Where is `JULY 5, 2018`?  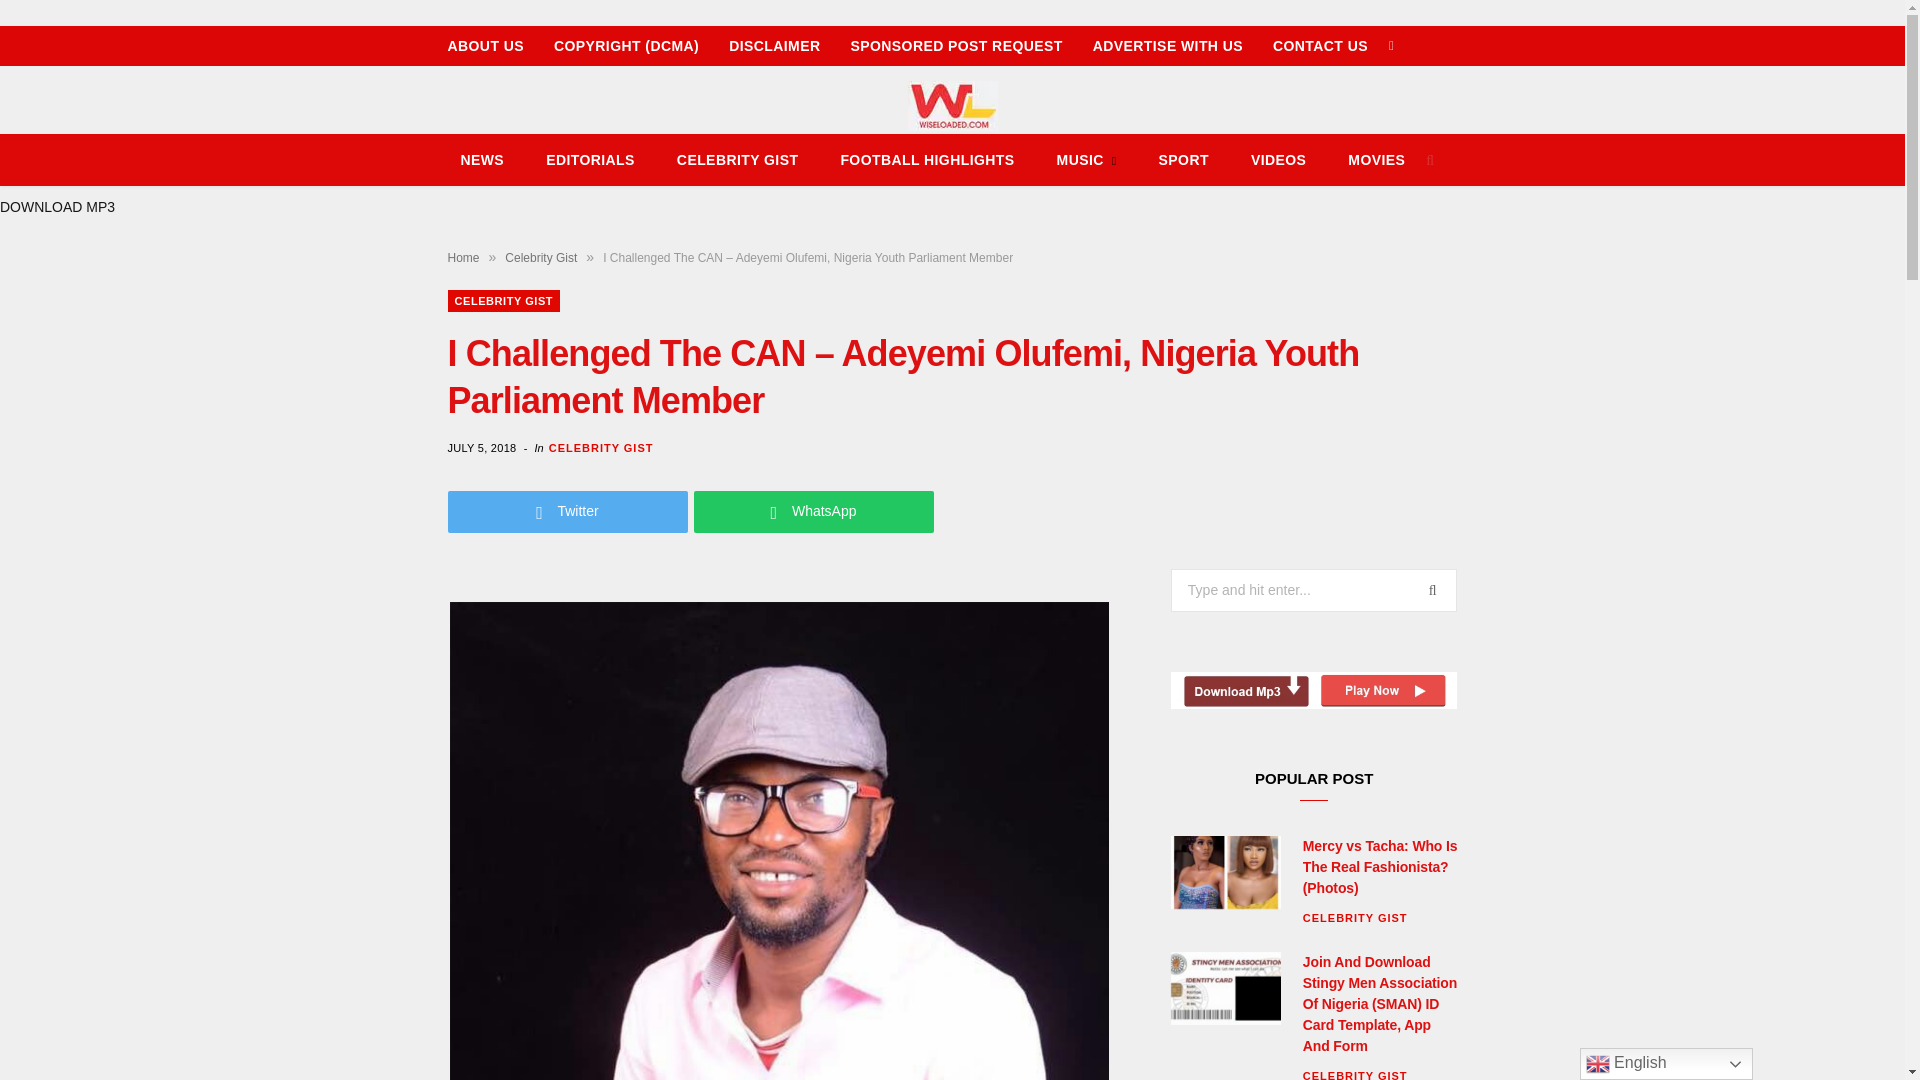
JULY 5, 2018 is located at coordinates (484, 447).